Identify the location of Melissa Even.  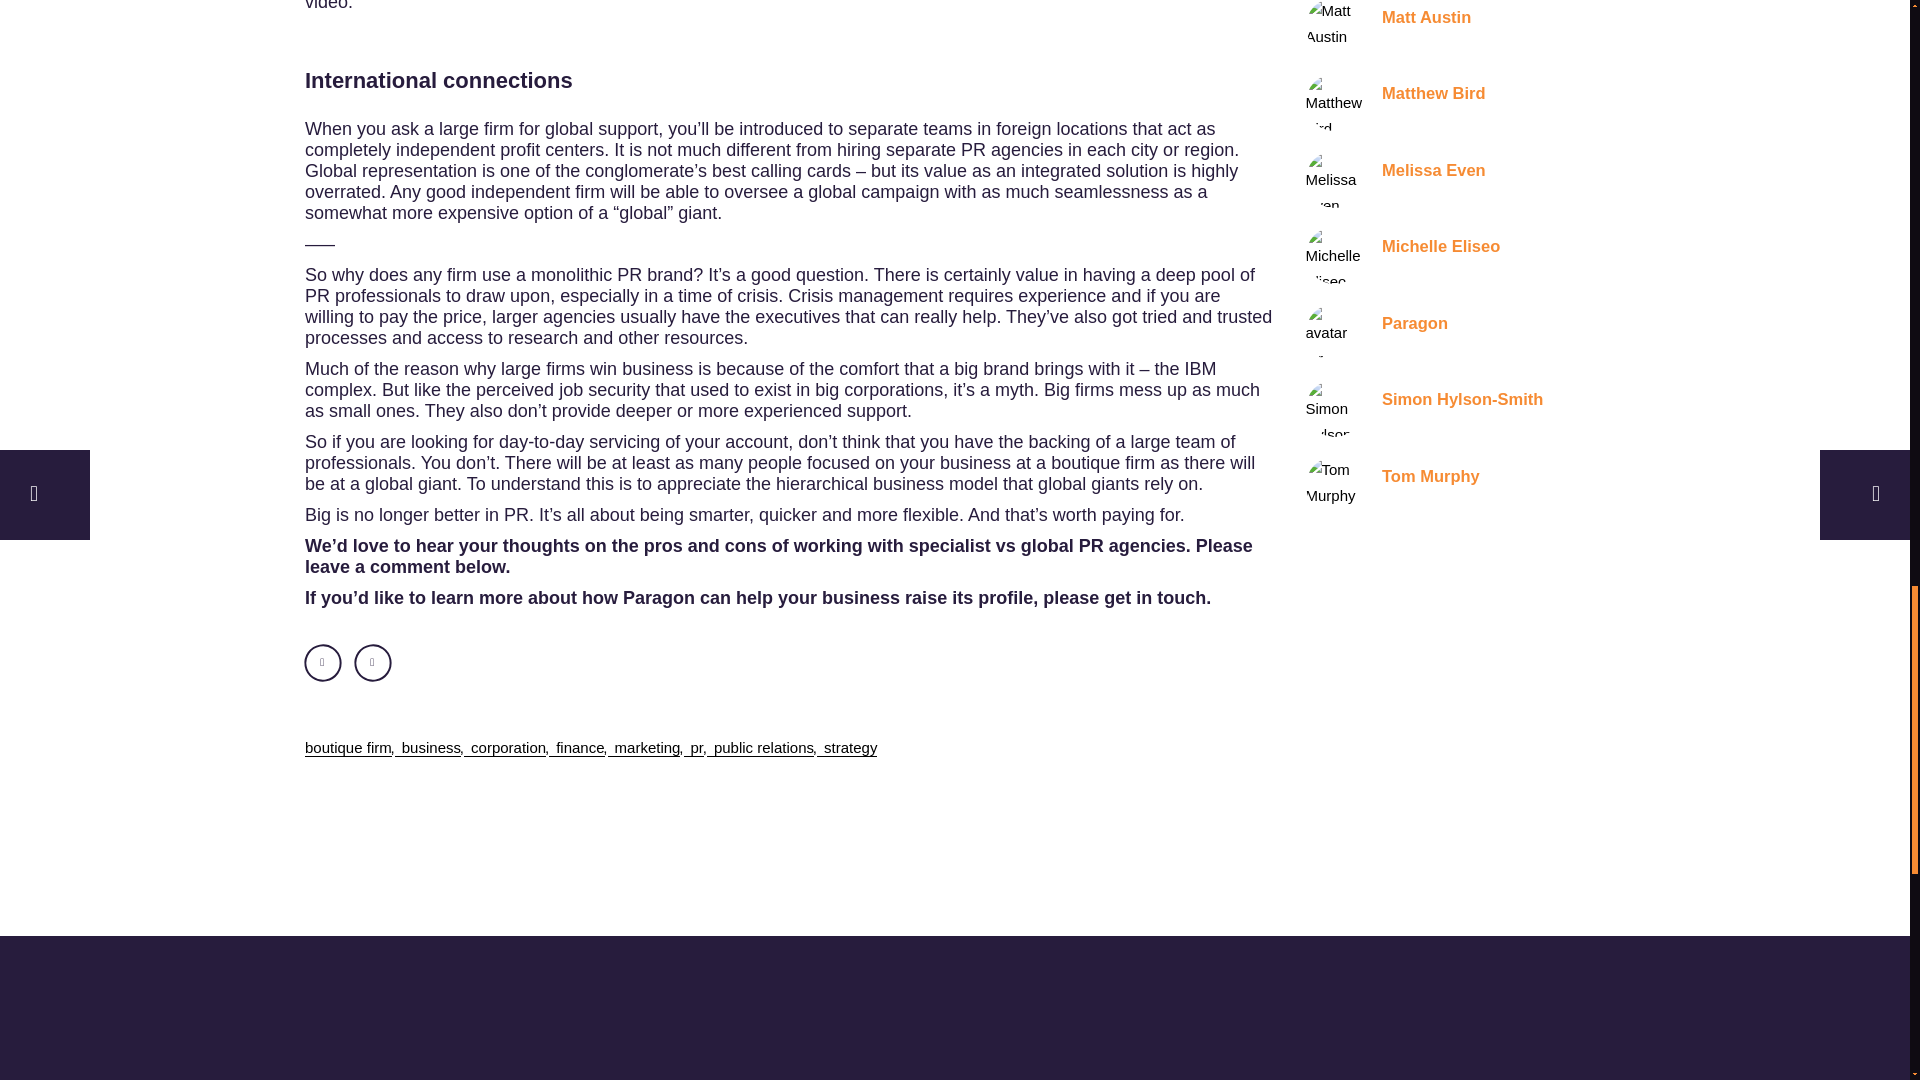
(1396, 178).